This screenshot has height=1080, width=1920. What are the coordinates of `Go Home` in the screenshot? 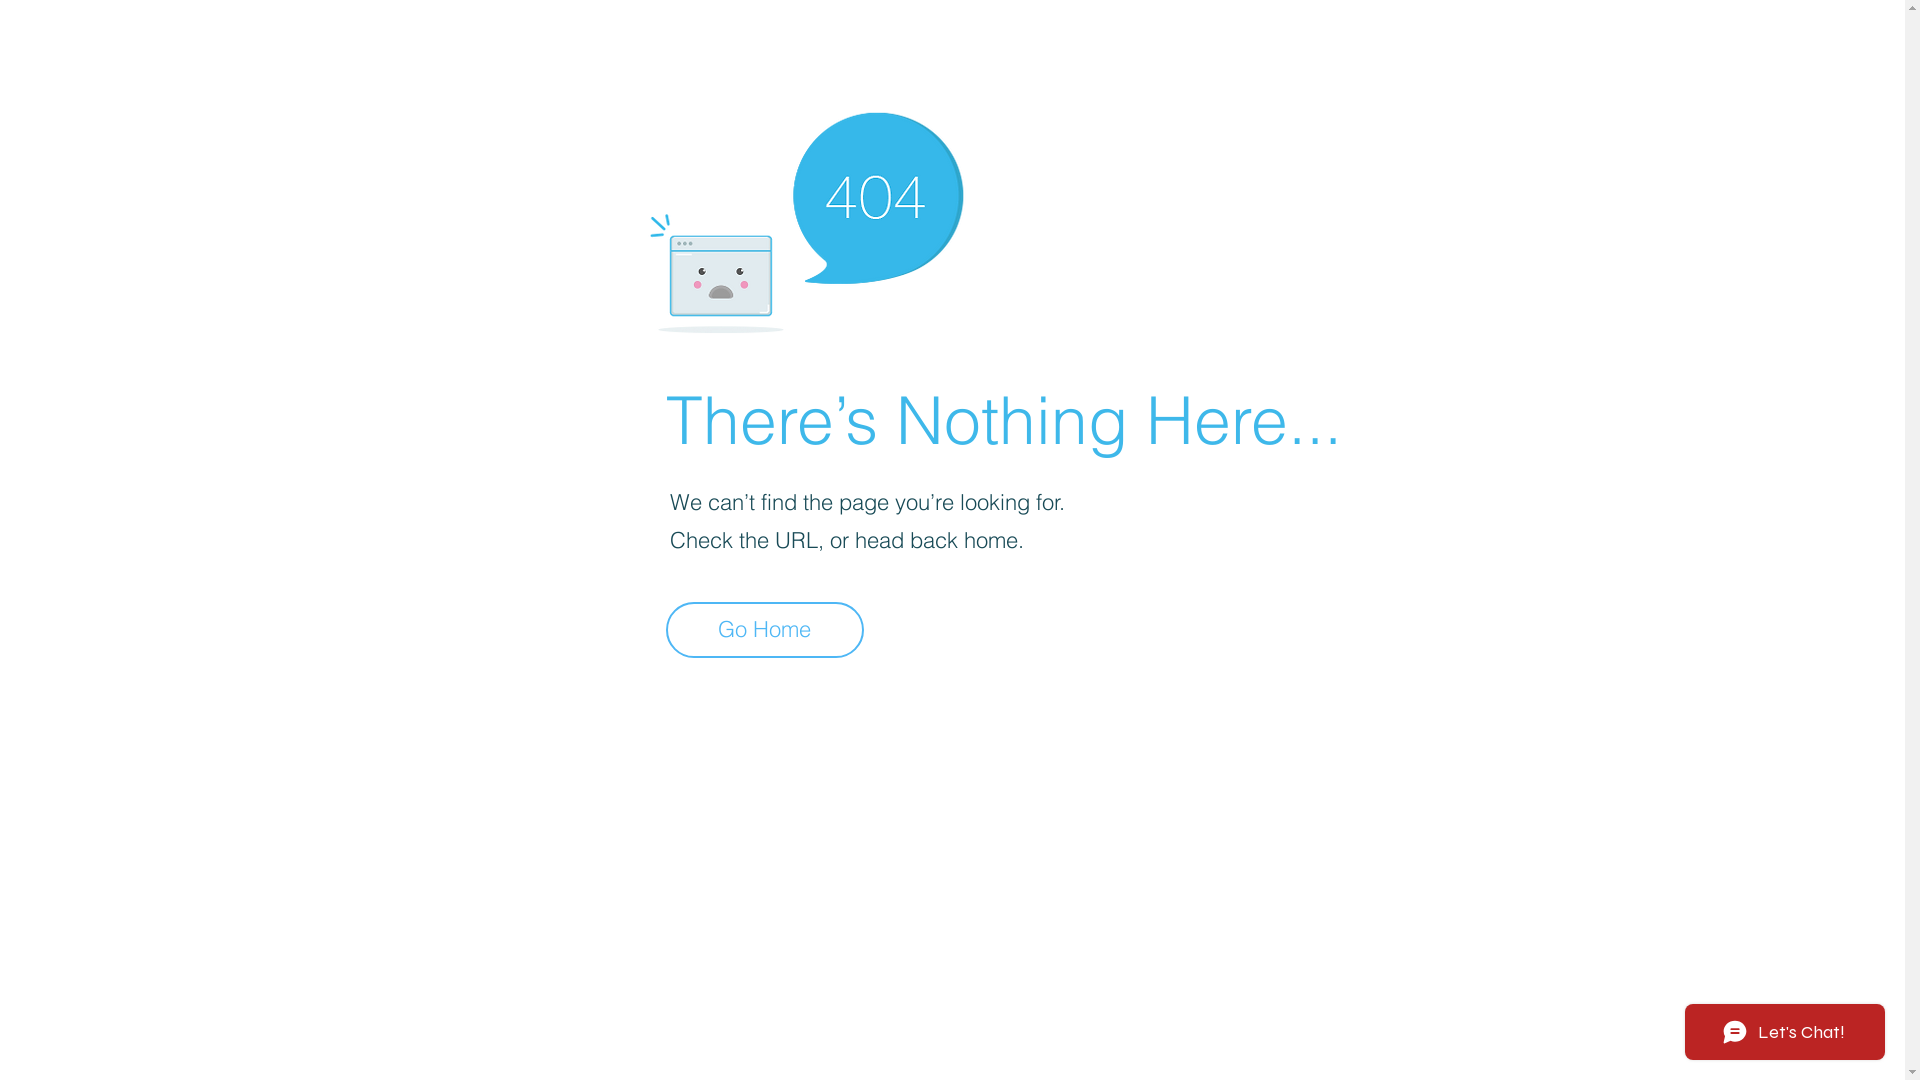 It's located at (765, 630).